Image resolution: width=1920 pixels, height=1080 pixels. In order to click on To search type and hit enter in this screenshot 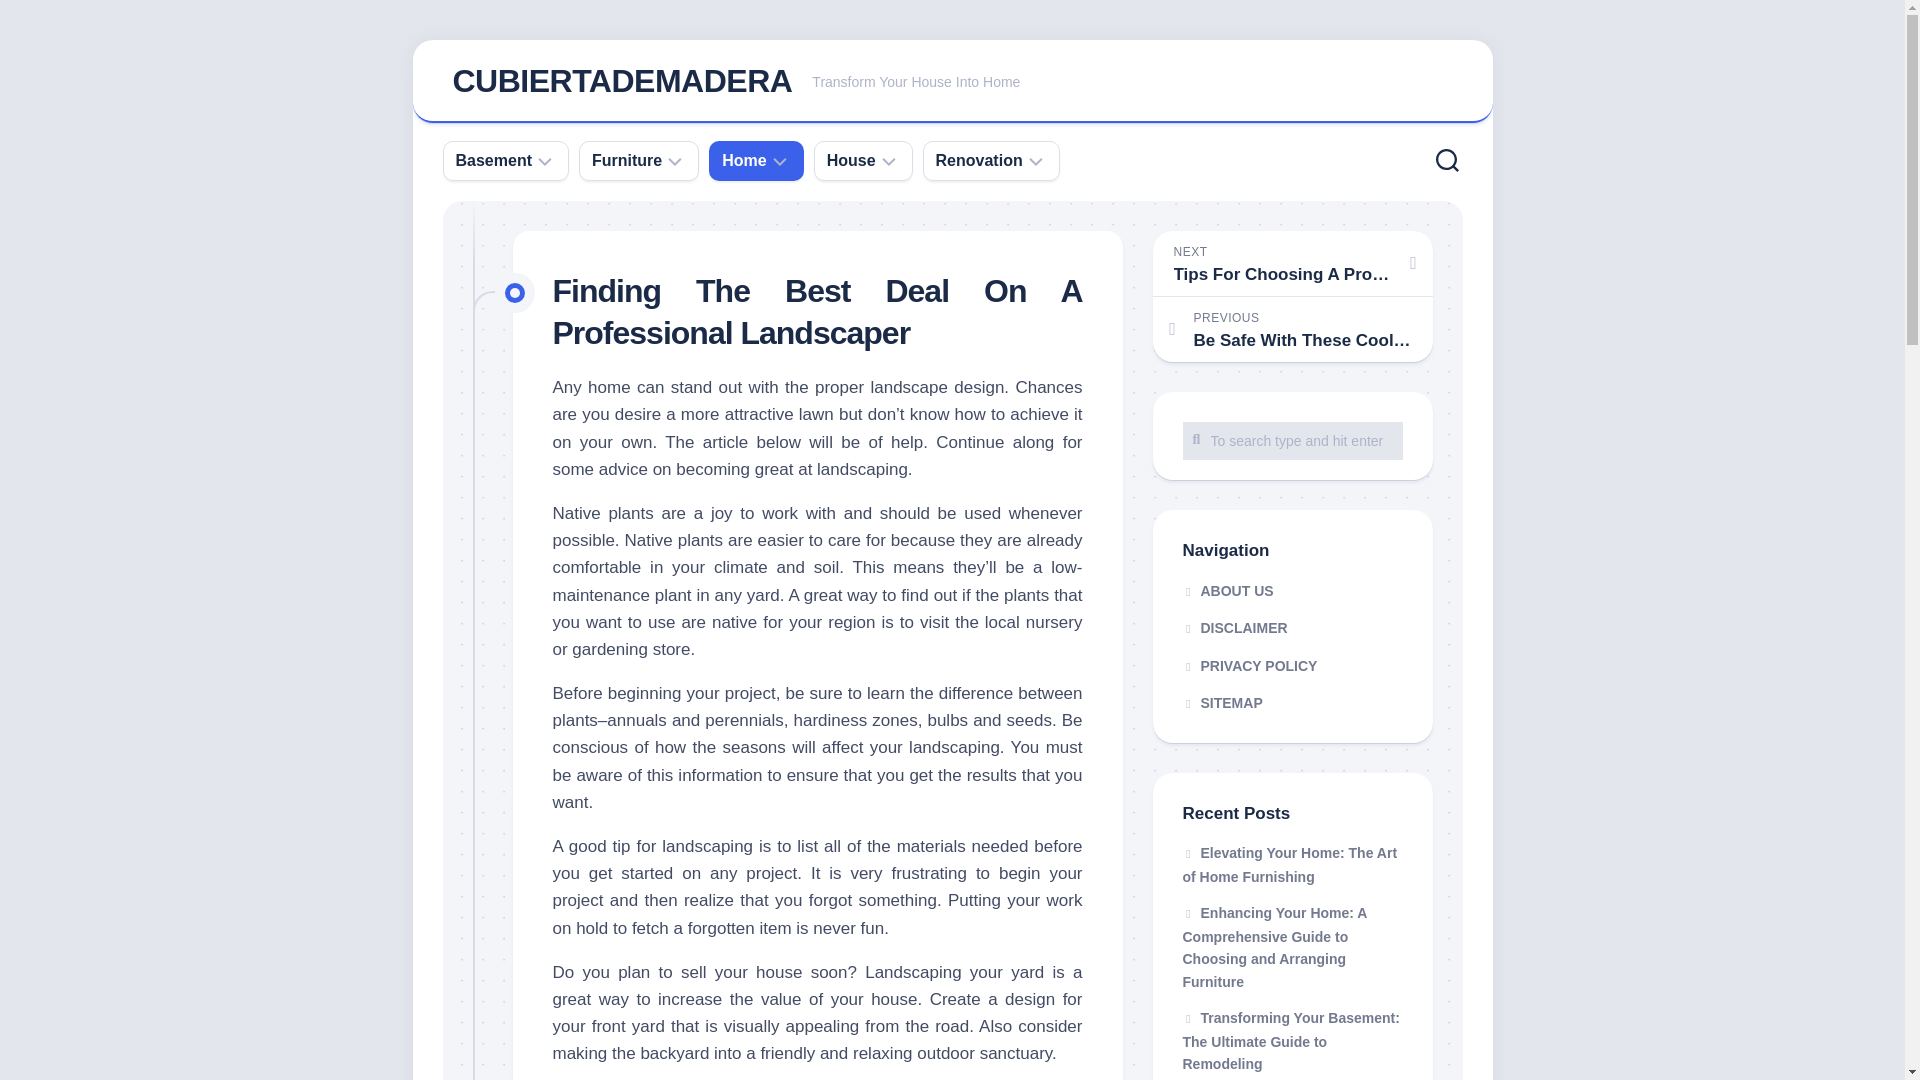, I will do `click(1292, 441)`.